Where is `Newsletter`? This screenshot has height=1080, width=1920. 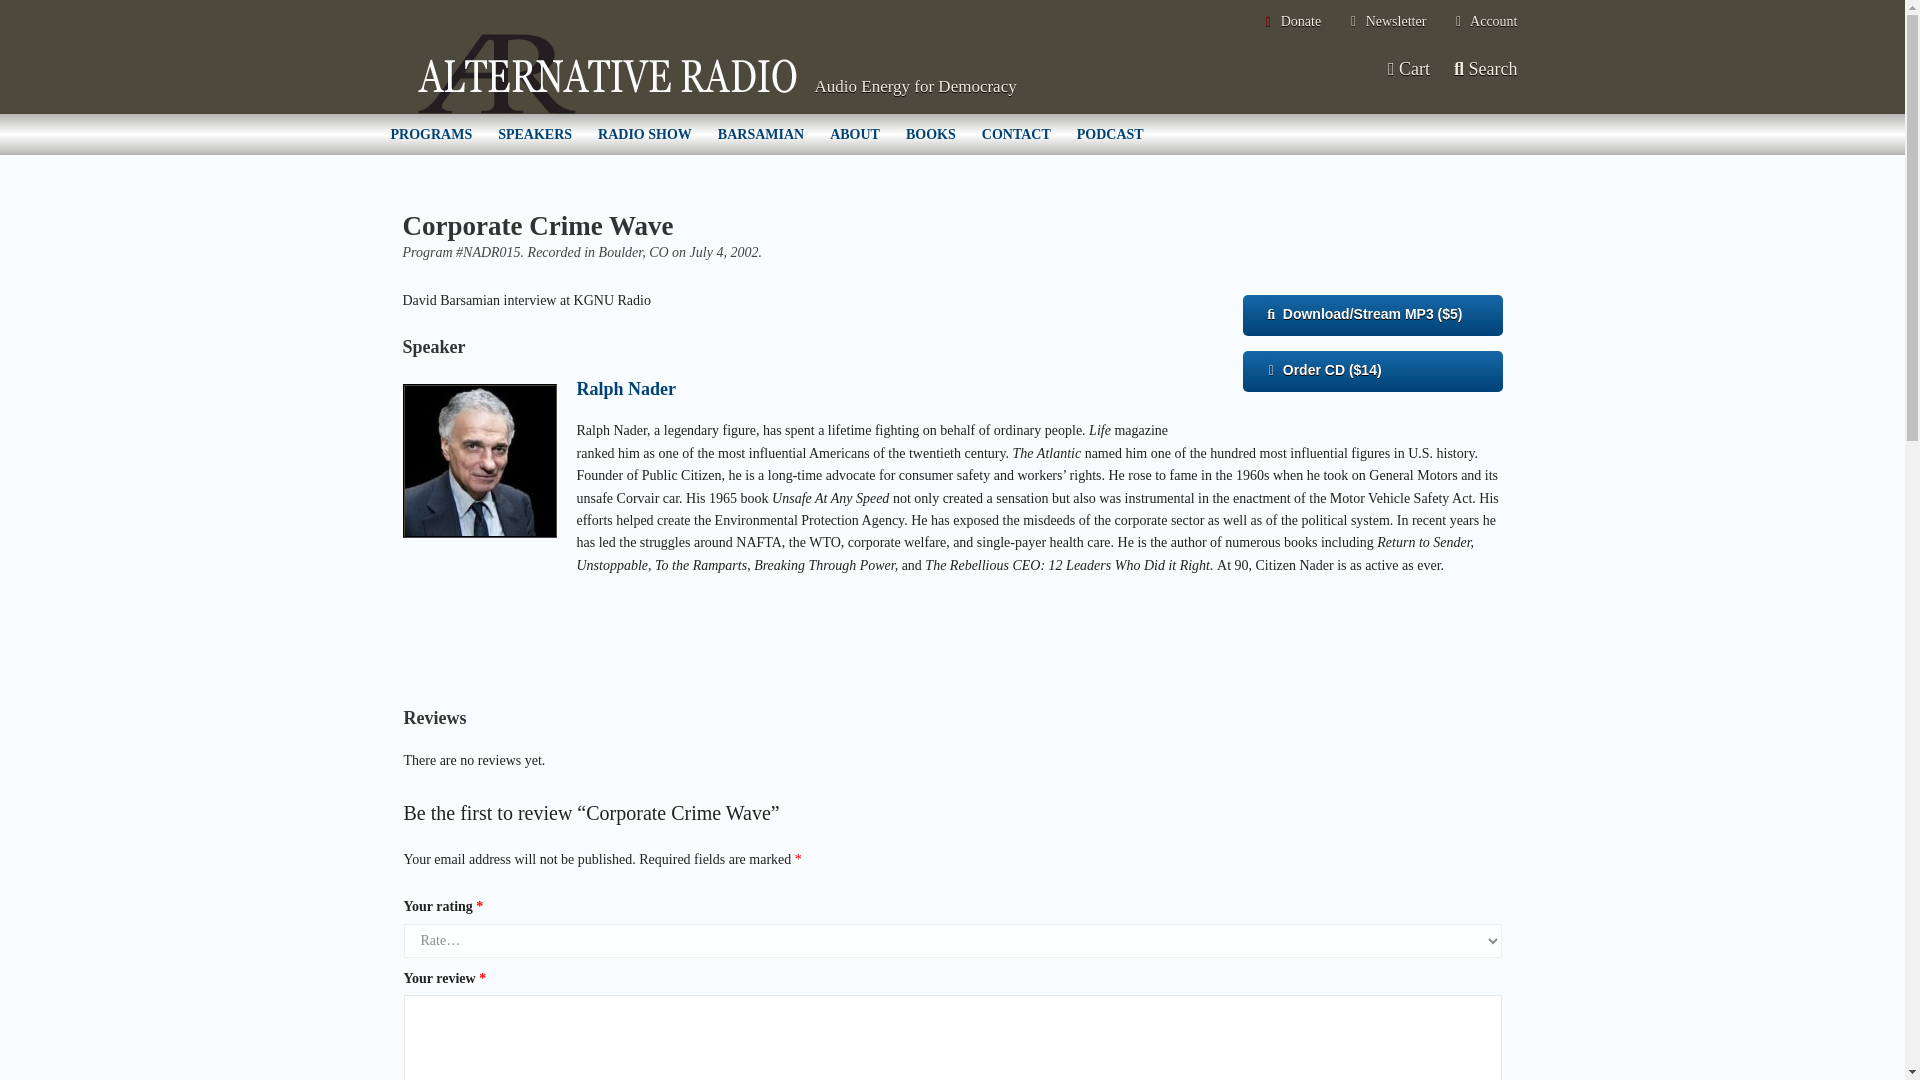 Newsletter is located at coordinates (1386, 22).